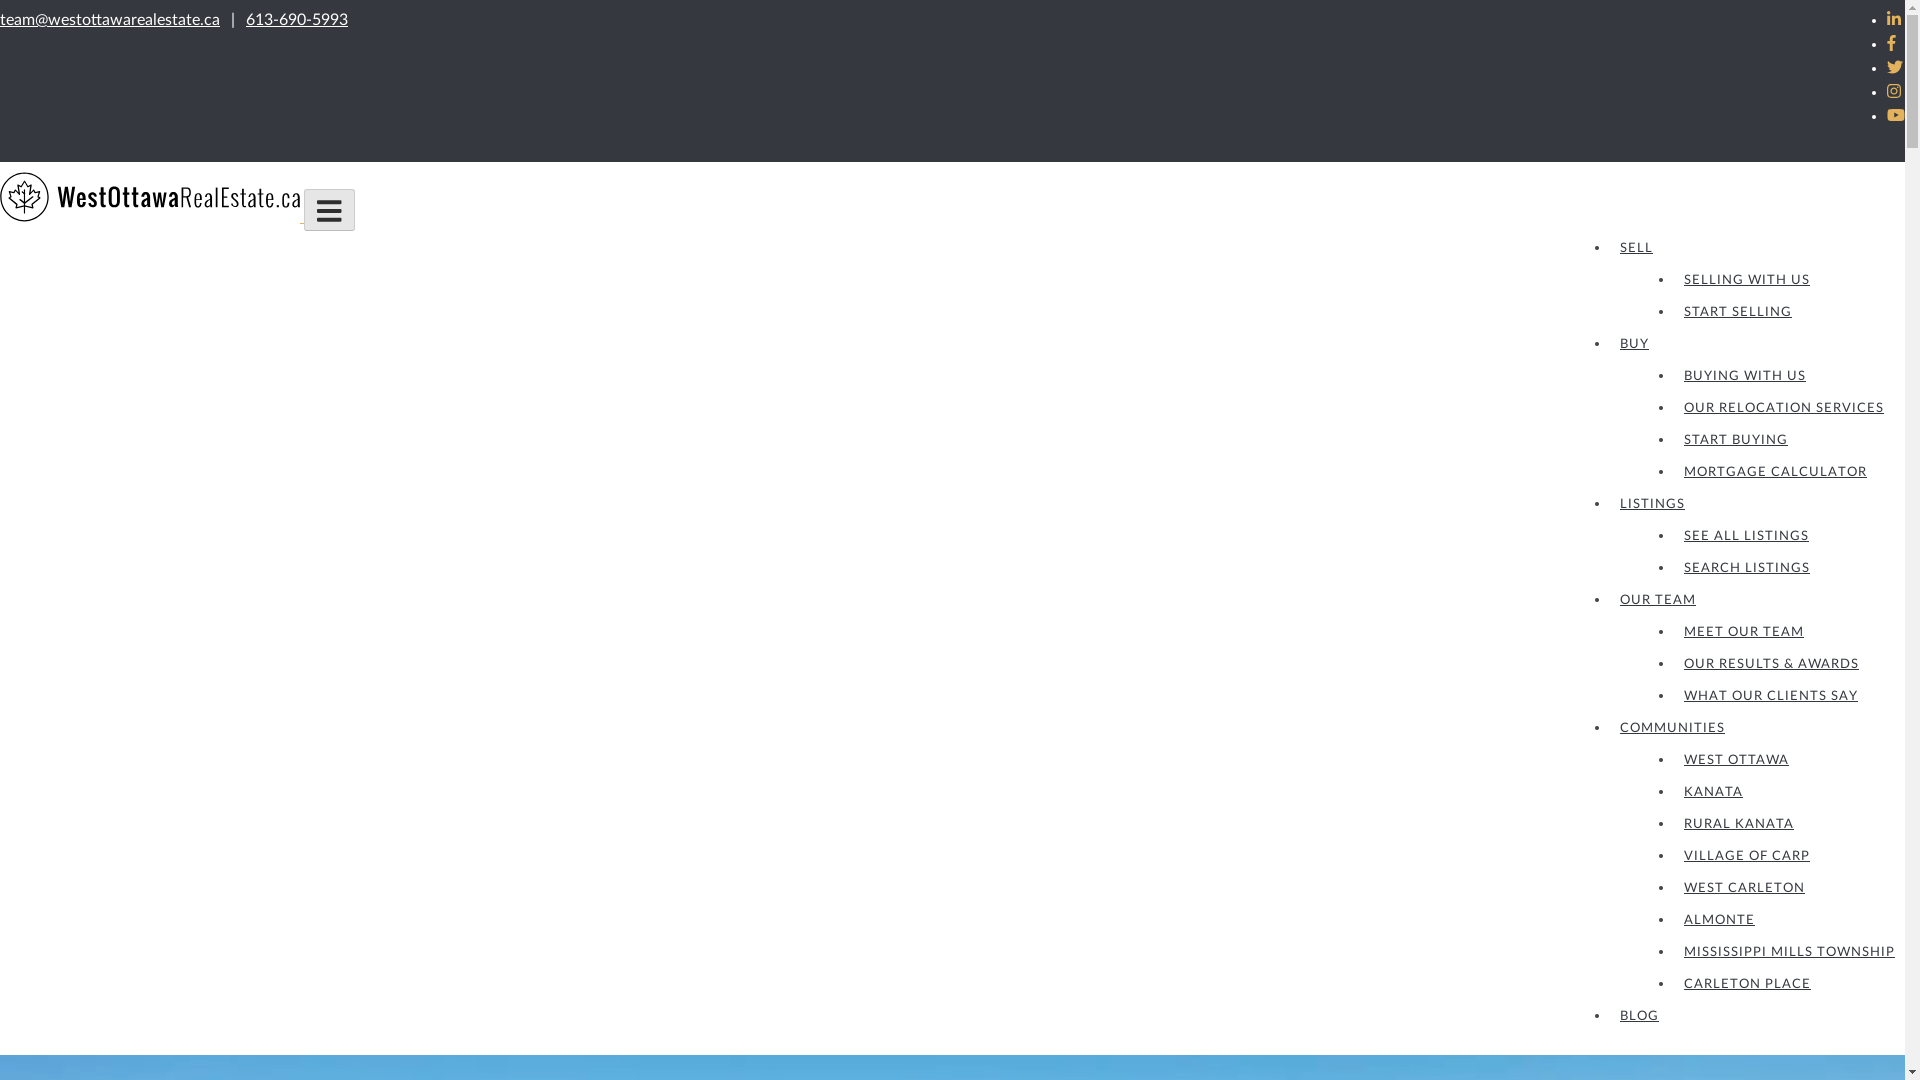  I want to click on COMMUNITIES, so click(1672, 728).